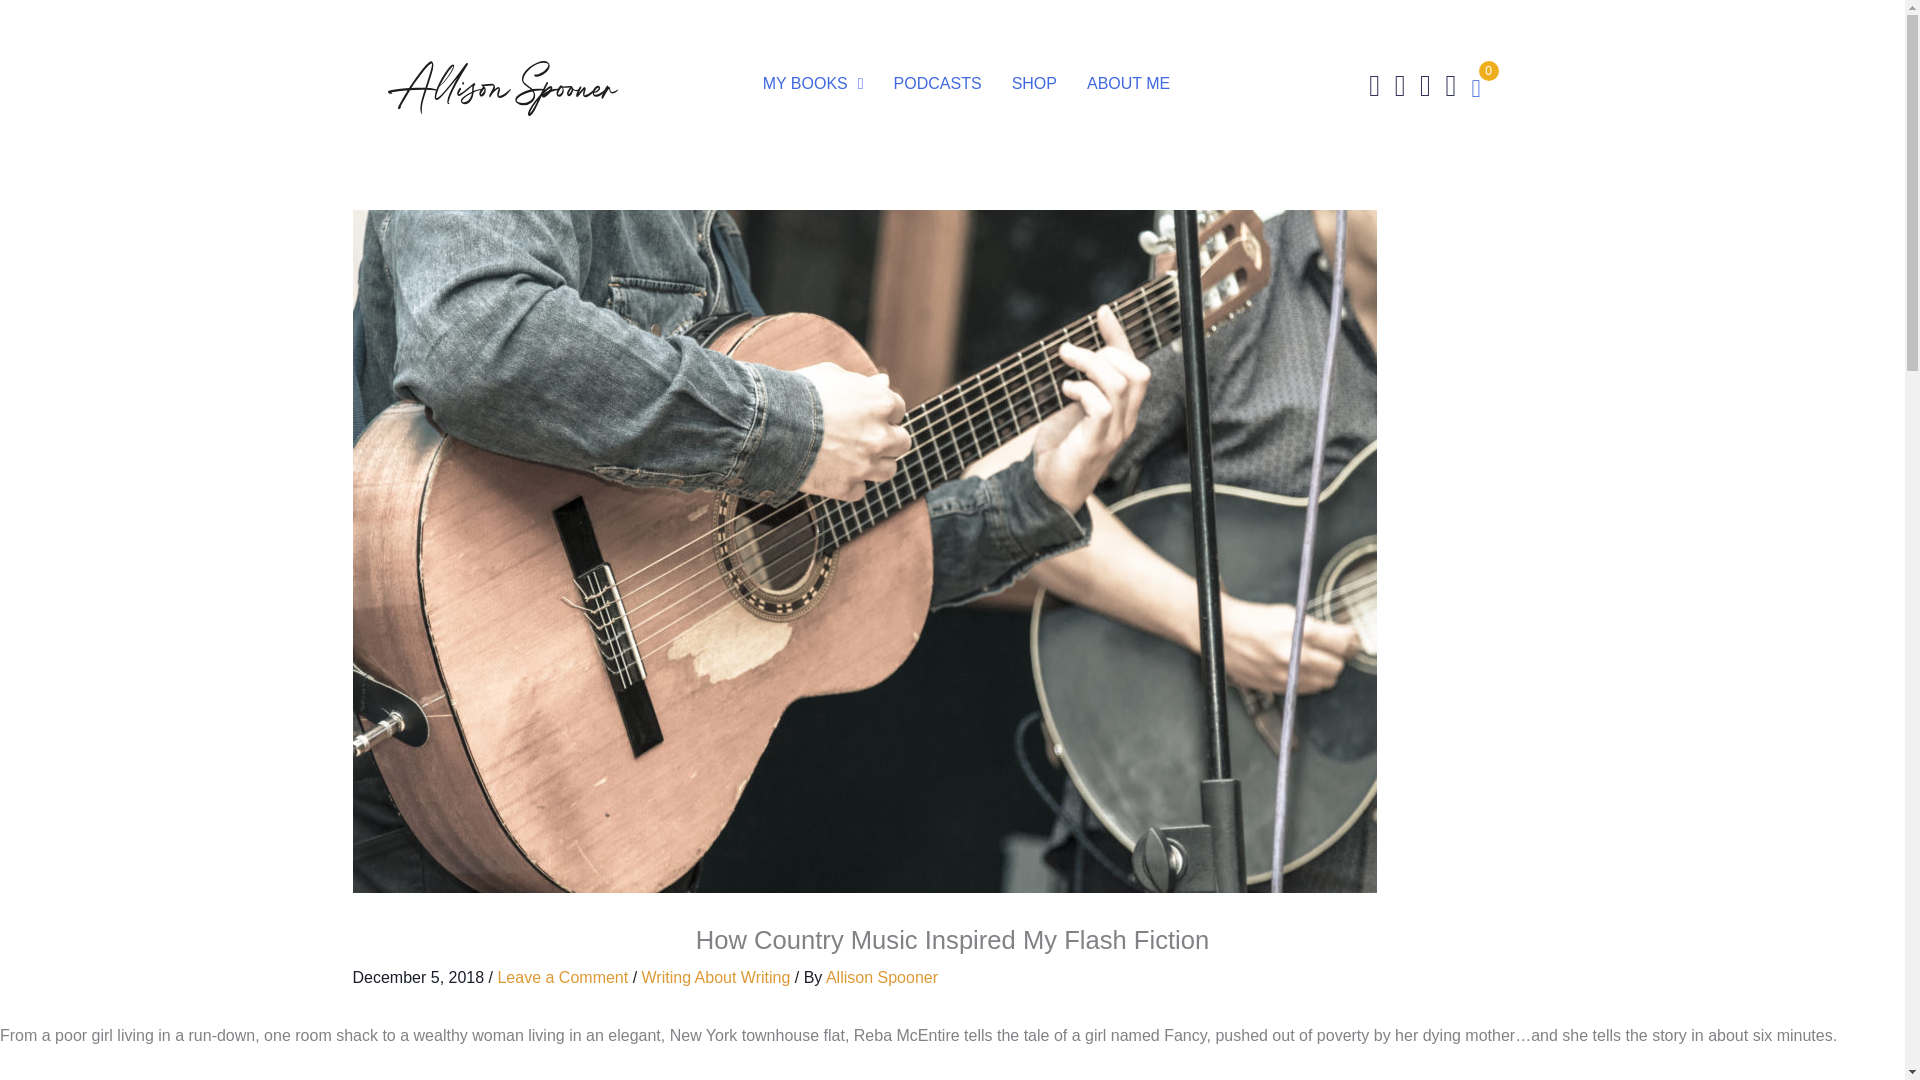 The height and width of the screenshot is (1080, 1920). Describe the element at coordinates (562, 976) in the screenshot. I see `Leave a Comment` at that location.